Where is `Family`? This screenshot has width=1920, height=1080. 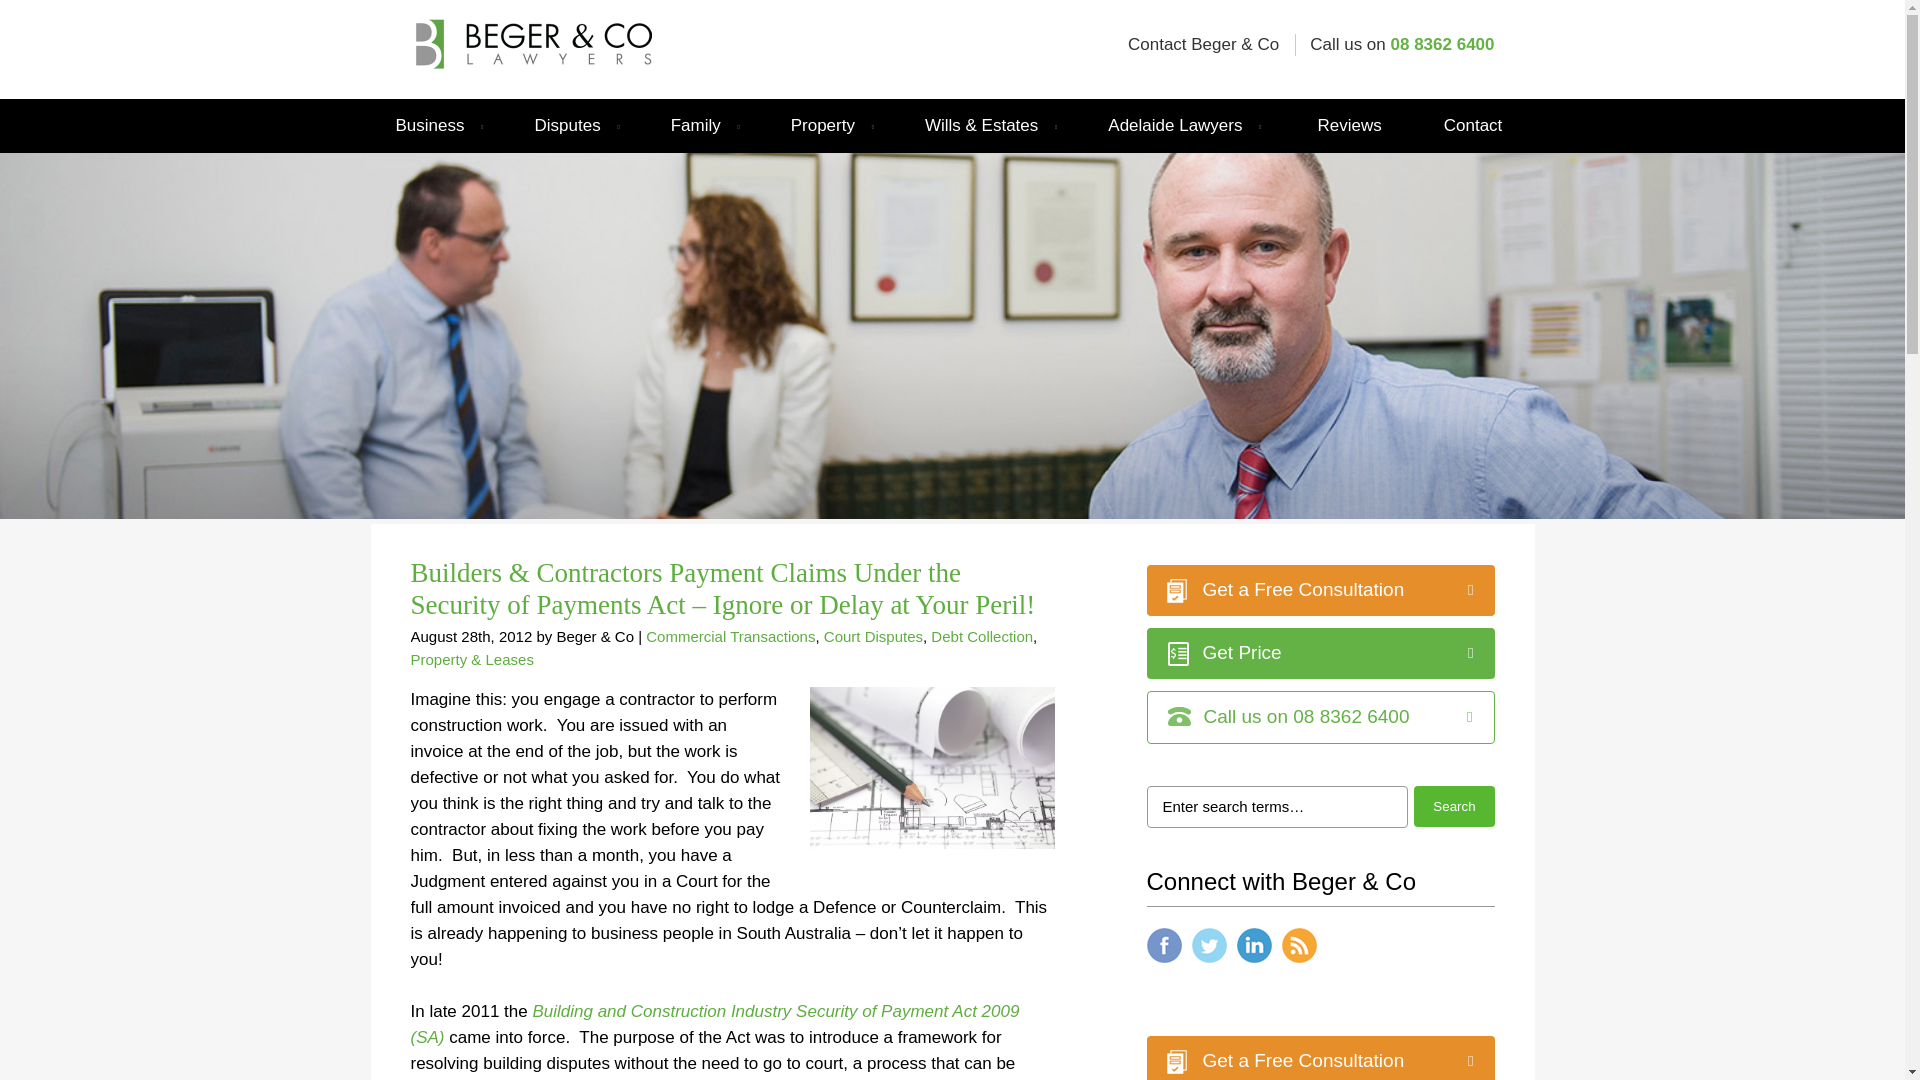
Family is located at coordinates (705, 126).